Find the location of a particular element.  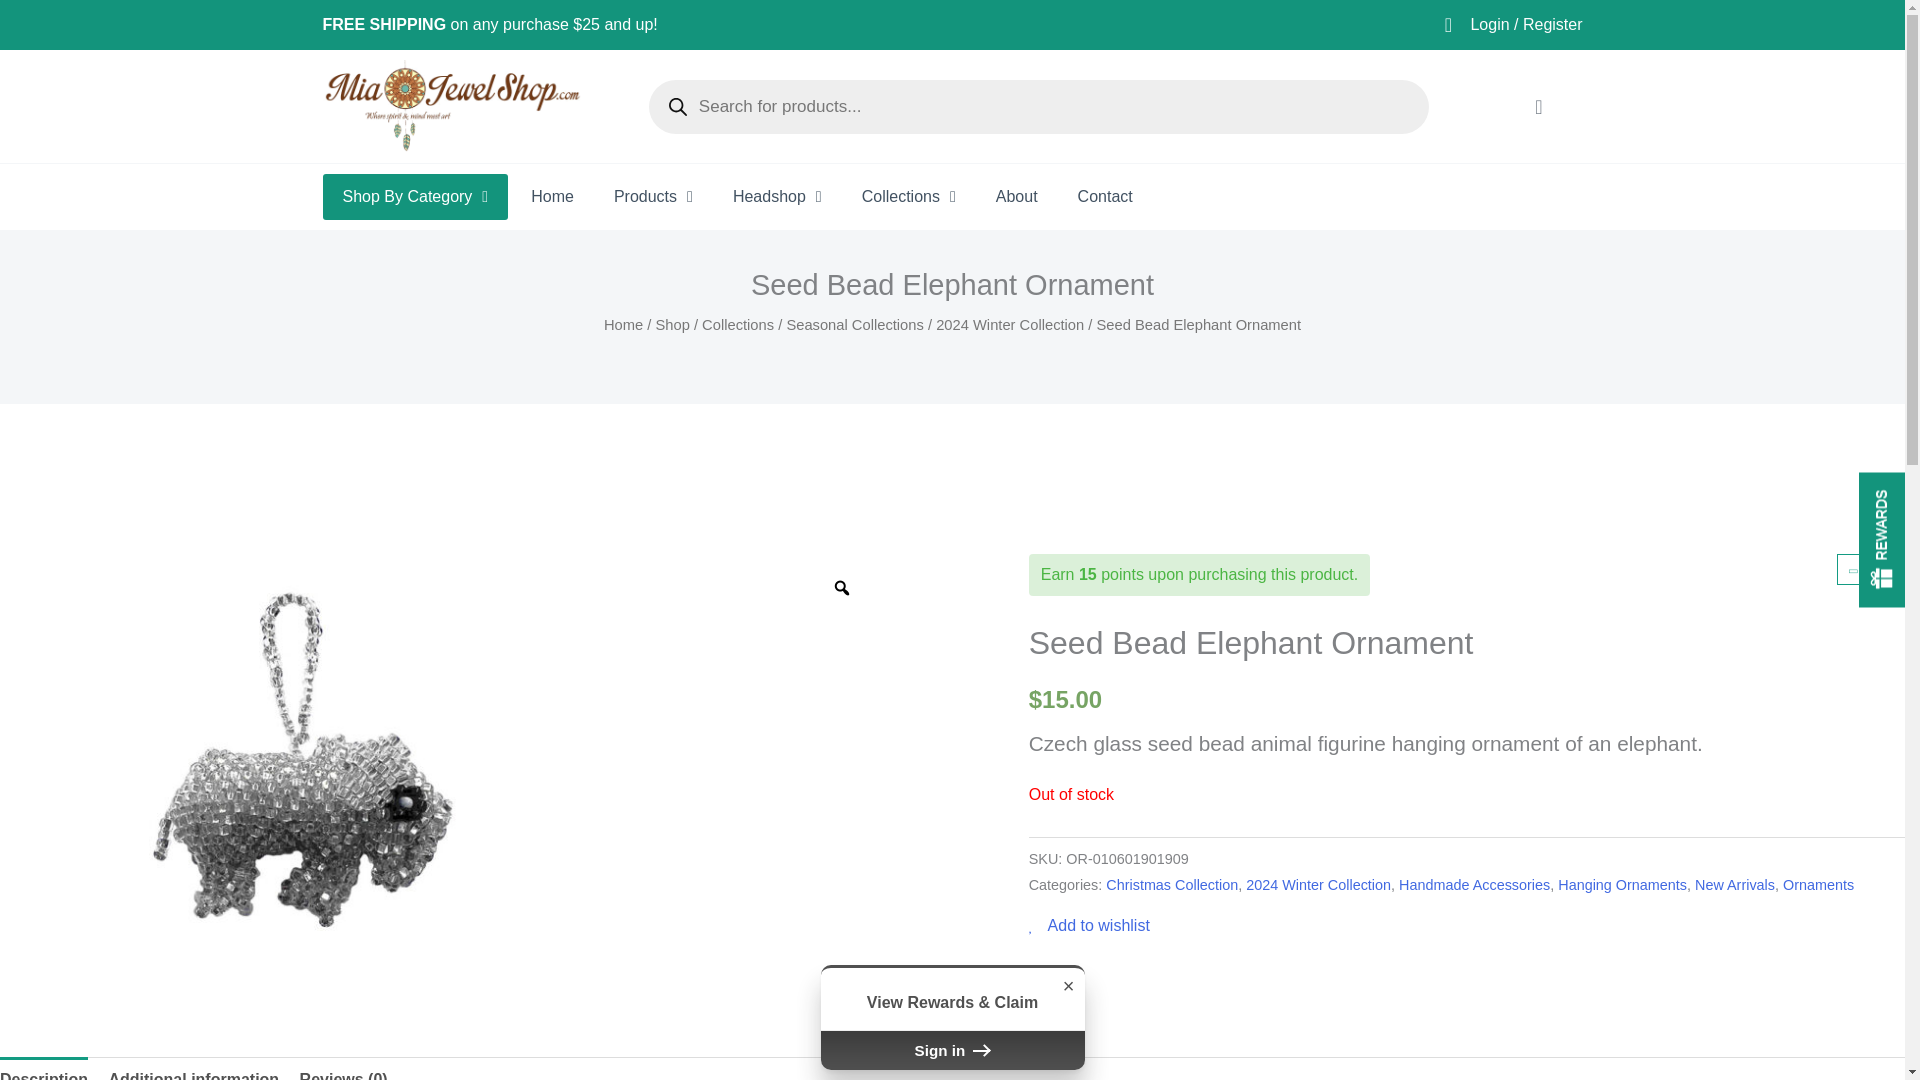

Collections is located at coordinates (908, 196).